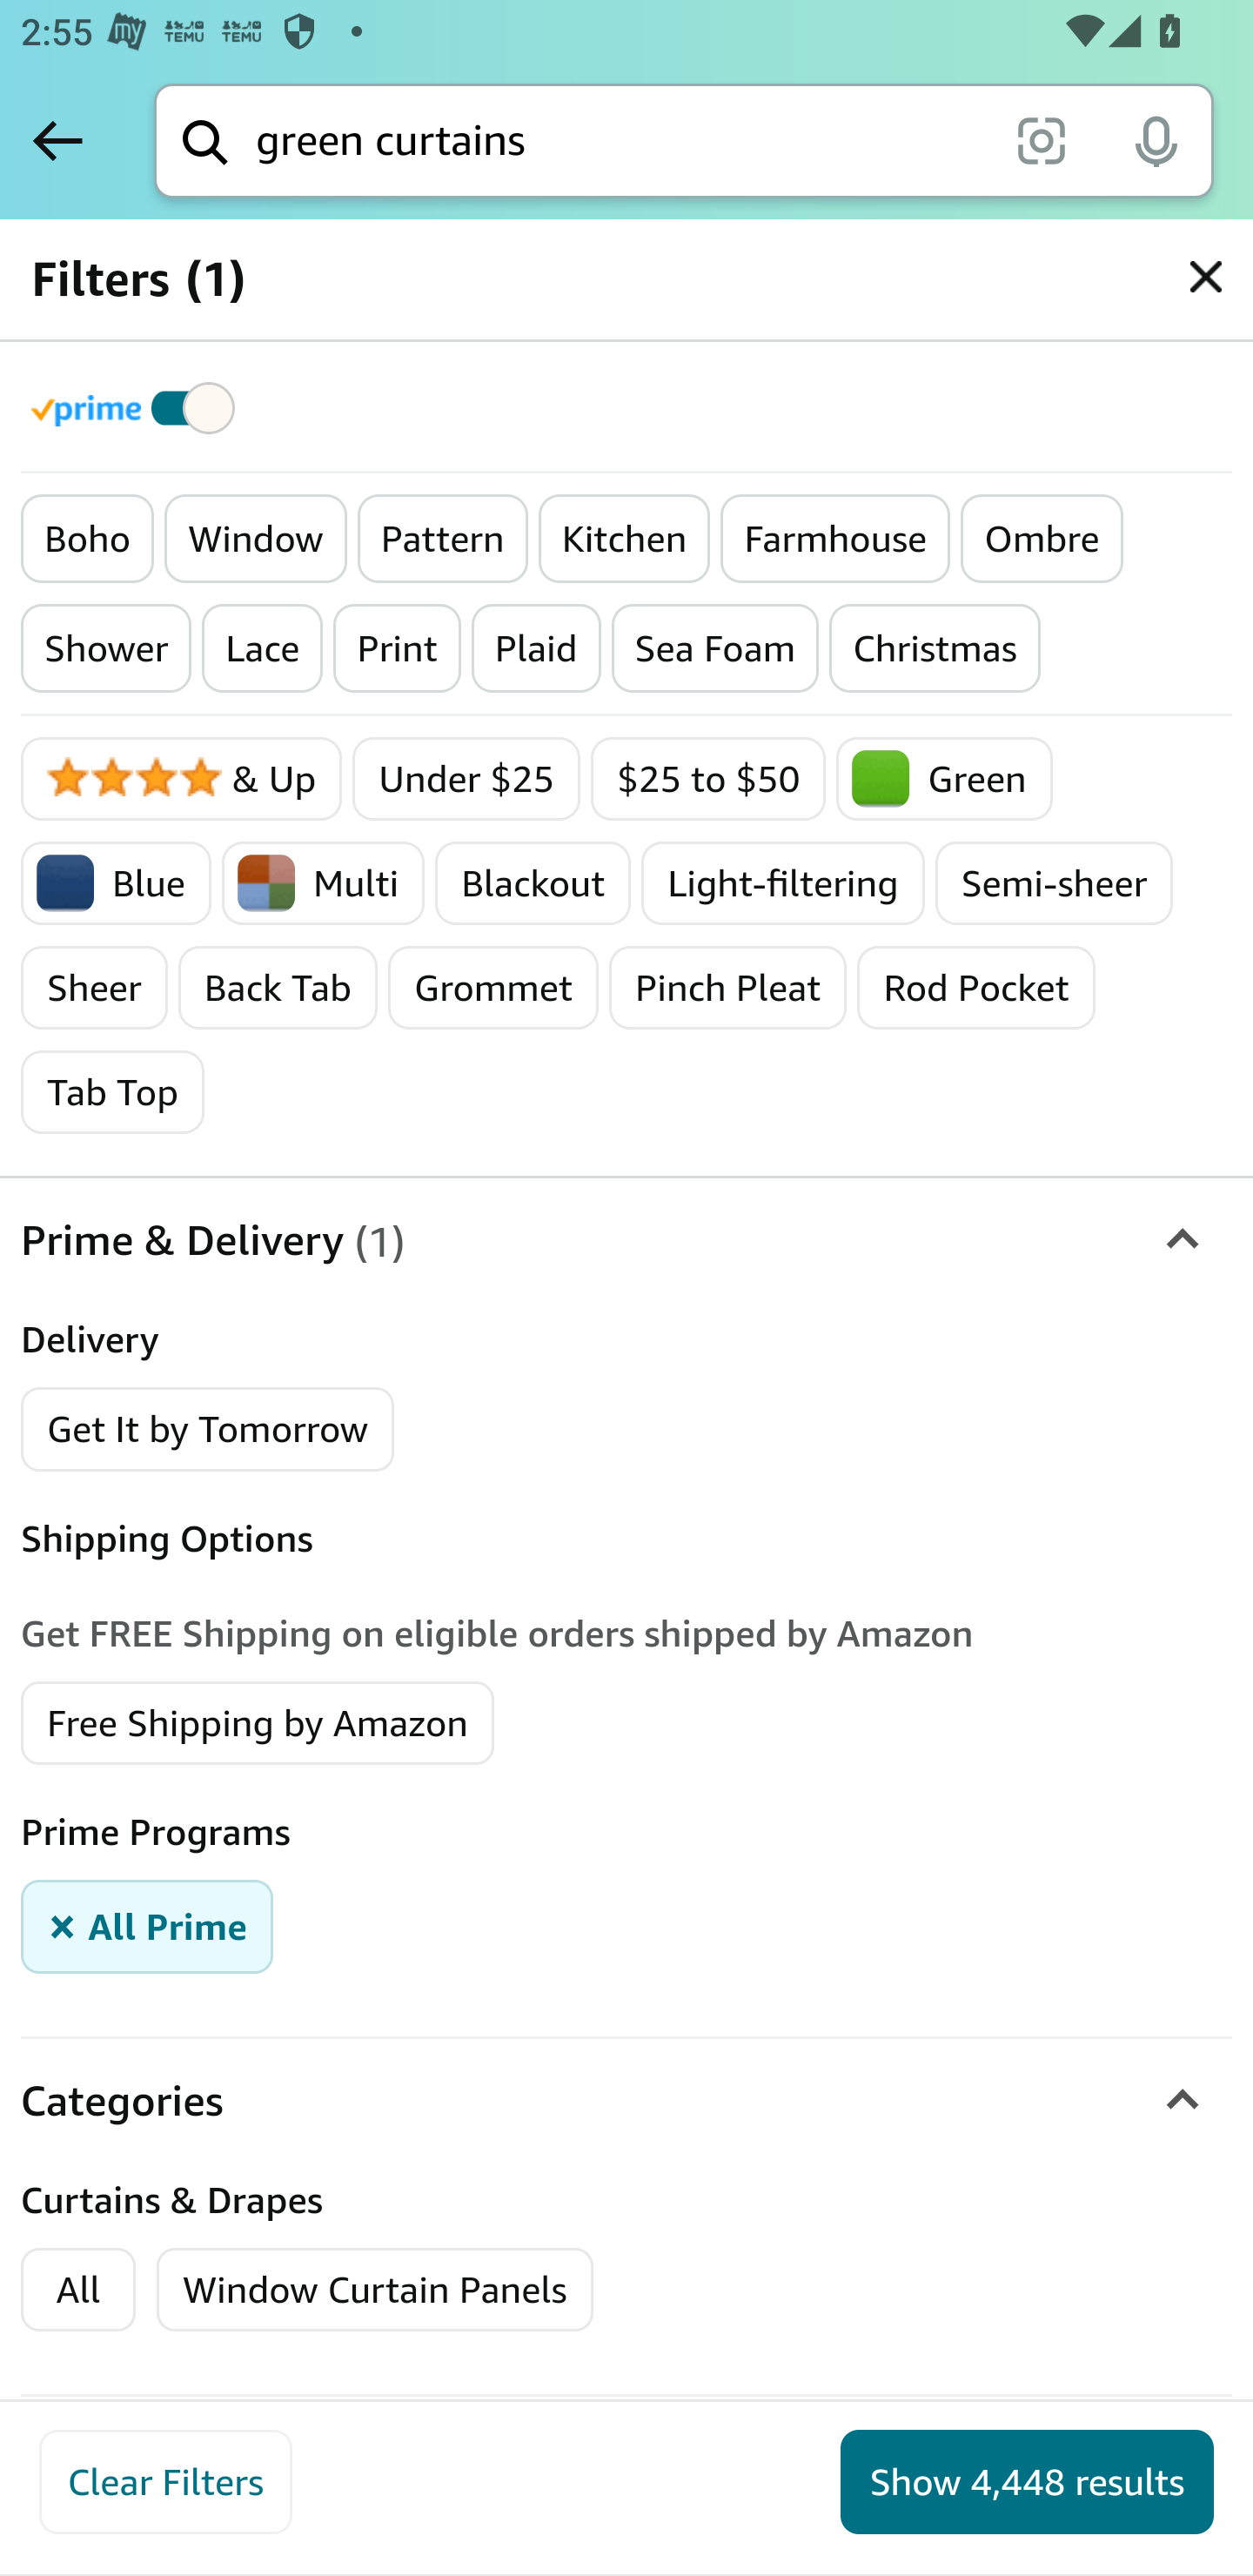 Image resolution: width=1253 pixels, height=2576 pixels. What do you see at coordinates (533, 882) in the screenshot?
I see `Blackout` at bounding box center [533, 882].